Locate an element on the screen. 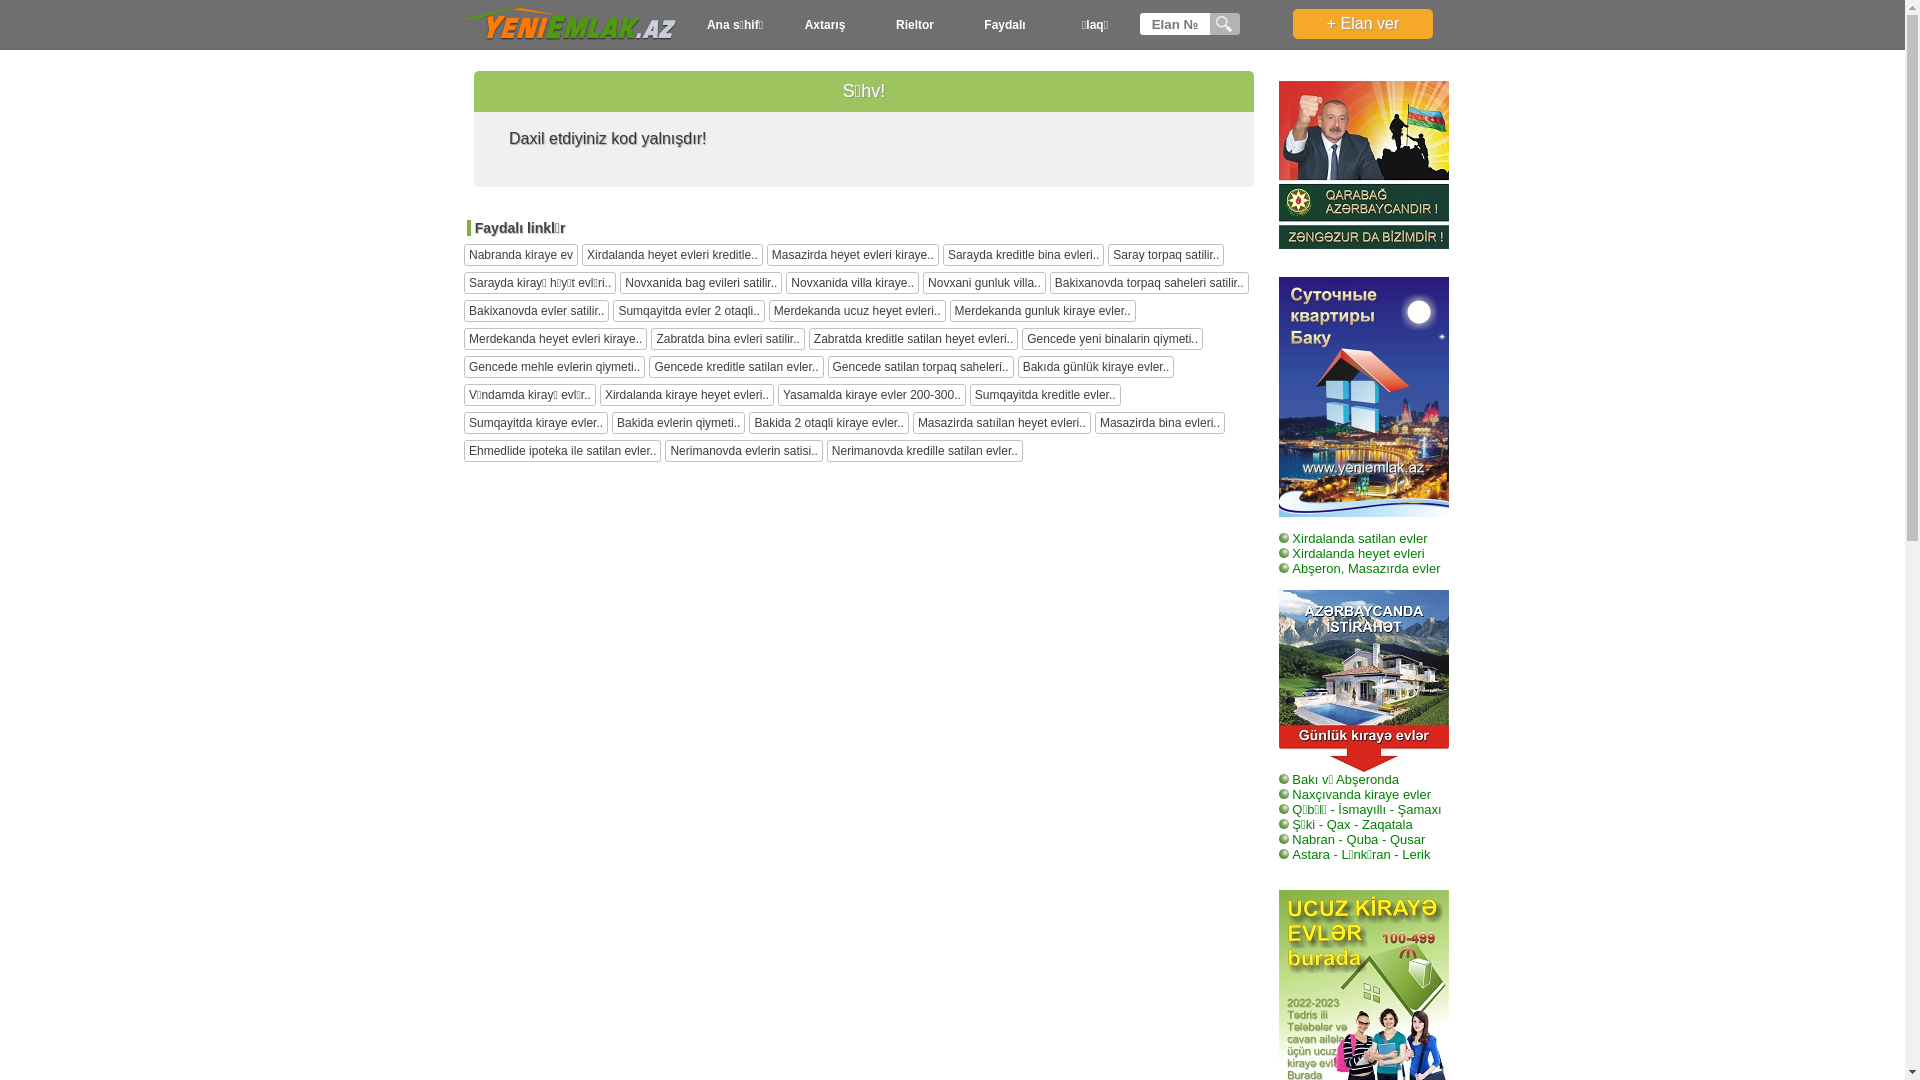 The width and height of the screenshot is (1920, 1080). Yasamalda kiraye evler 200-300.. is located at coordinates (872, 395).